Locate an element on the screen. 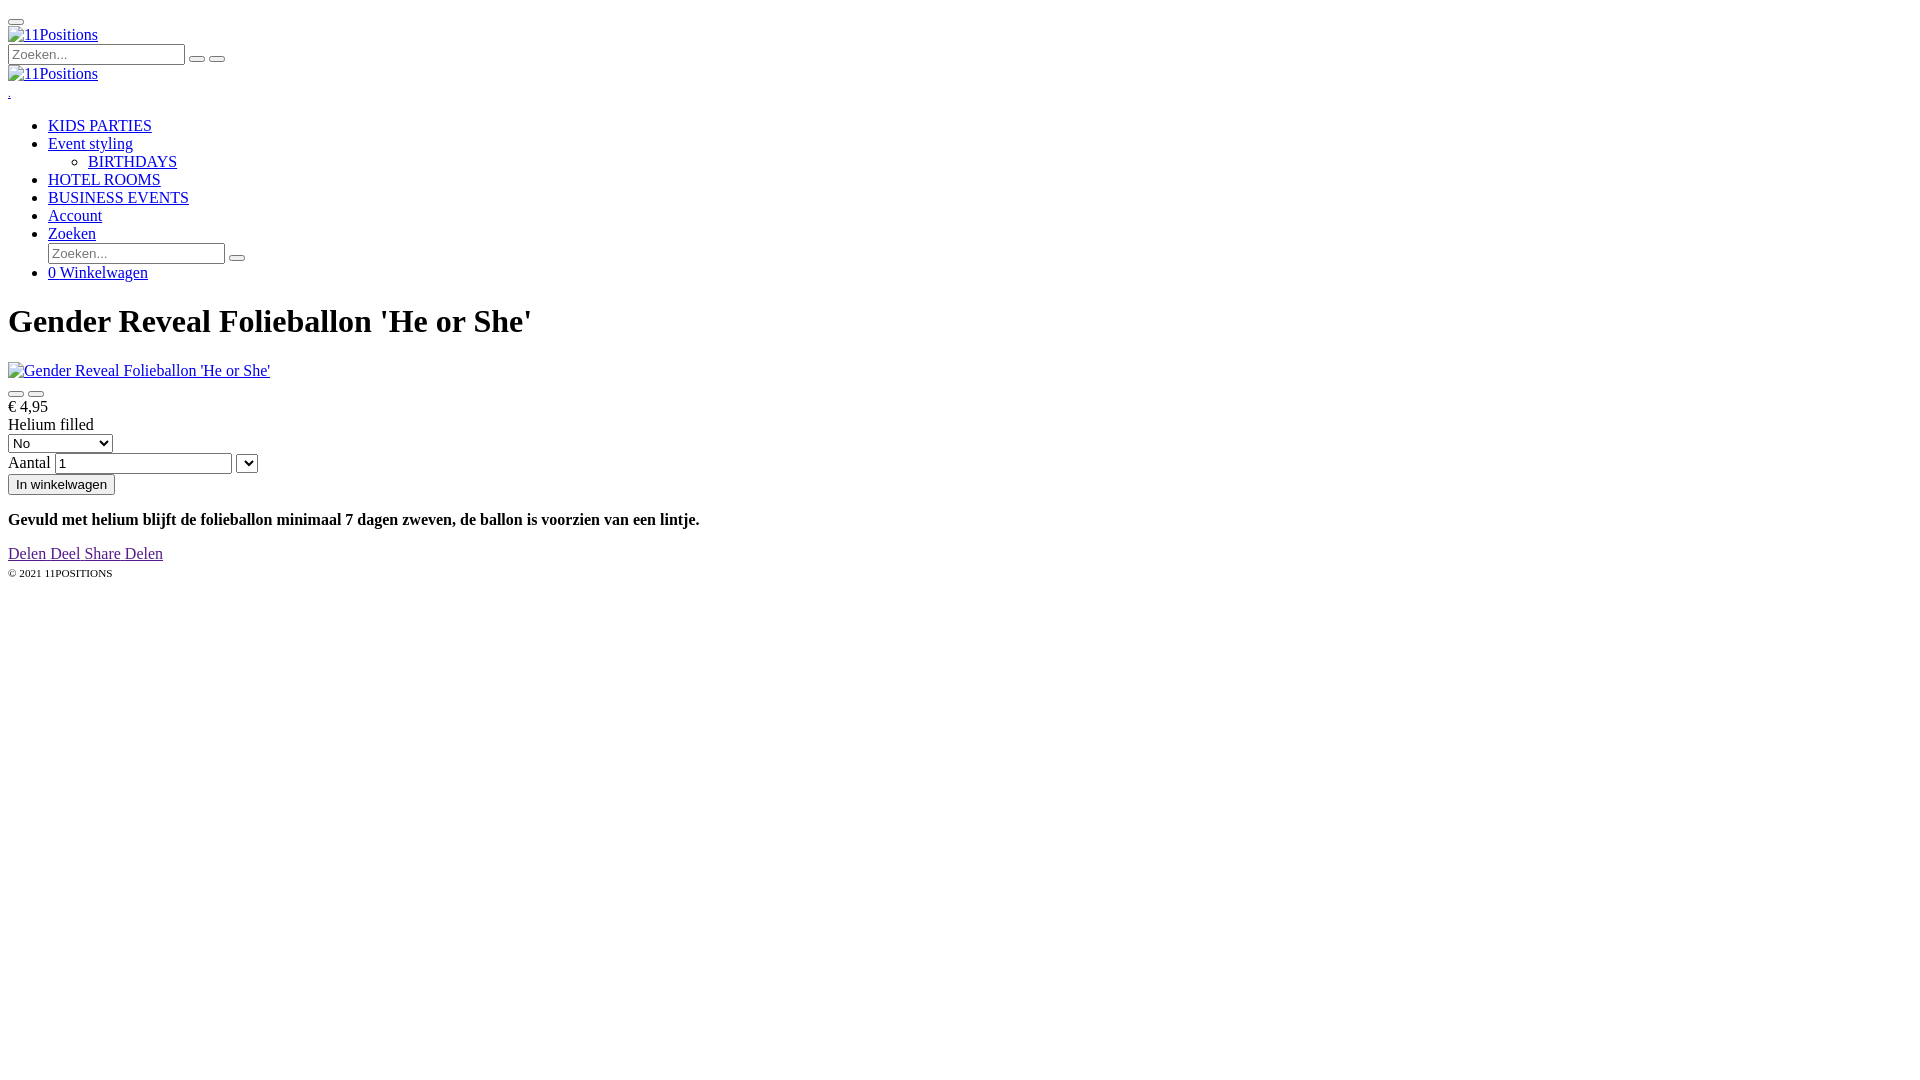 The image size is (1920, 1080). 11Positions is located at coordinates (53, 74).